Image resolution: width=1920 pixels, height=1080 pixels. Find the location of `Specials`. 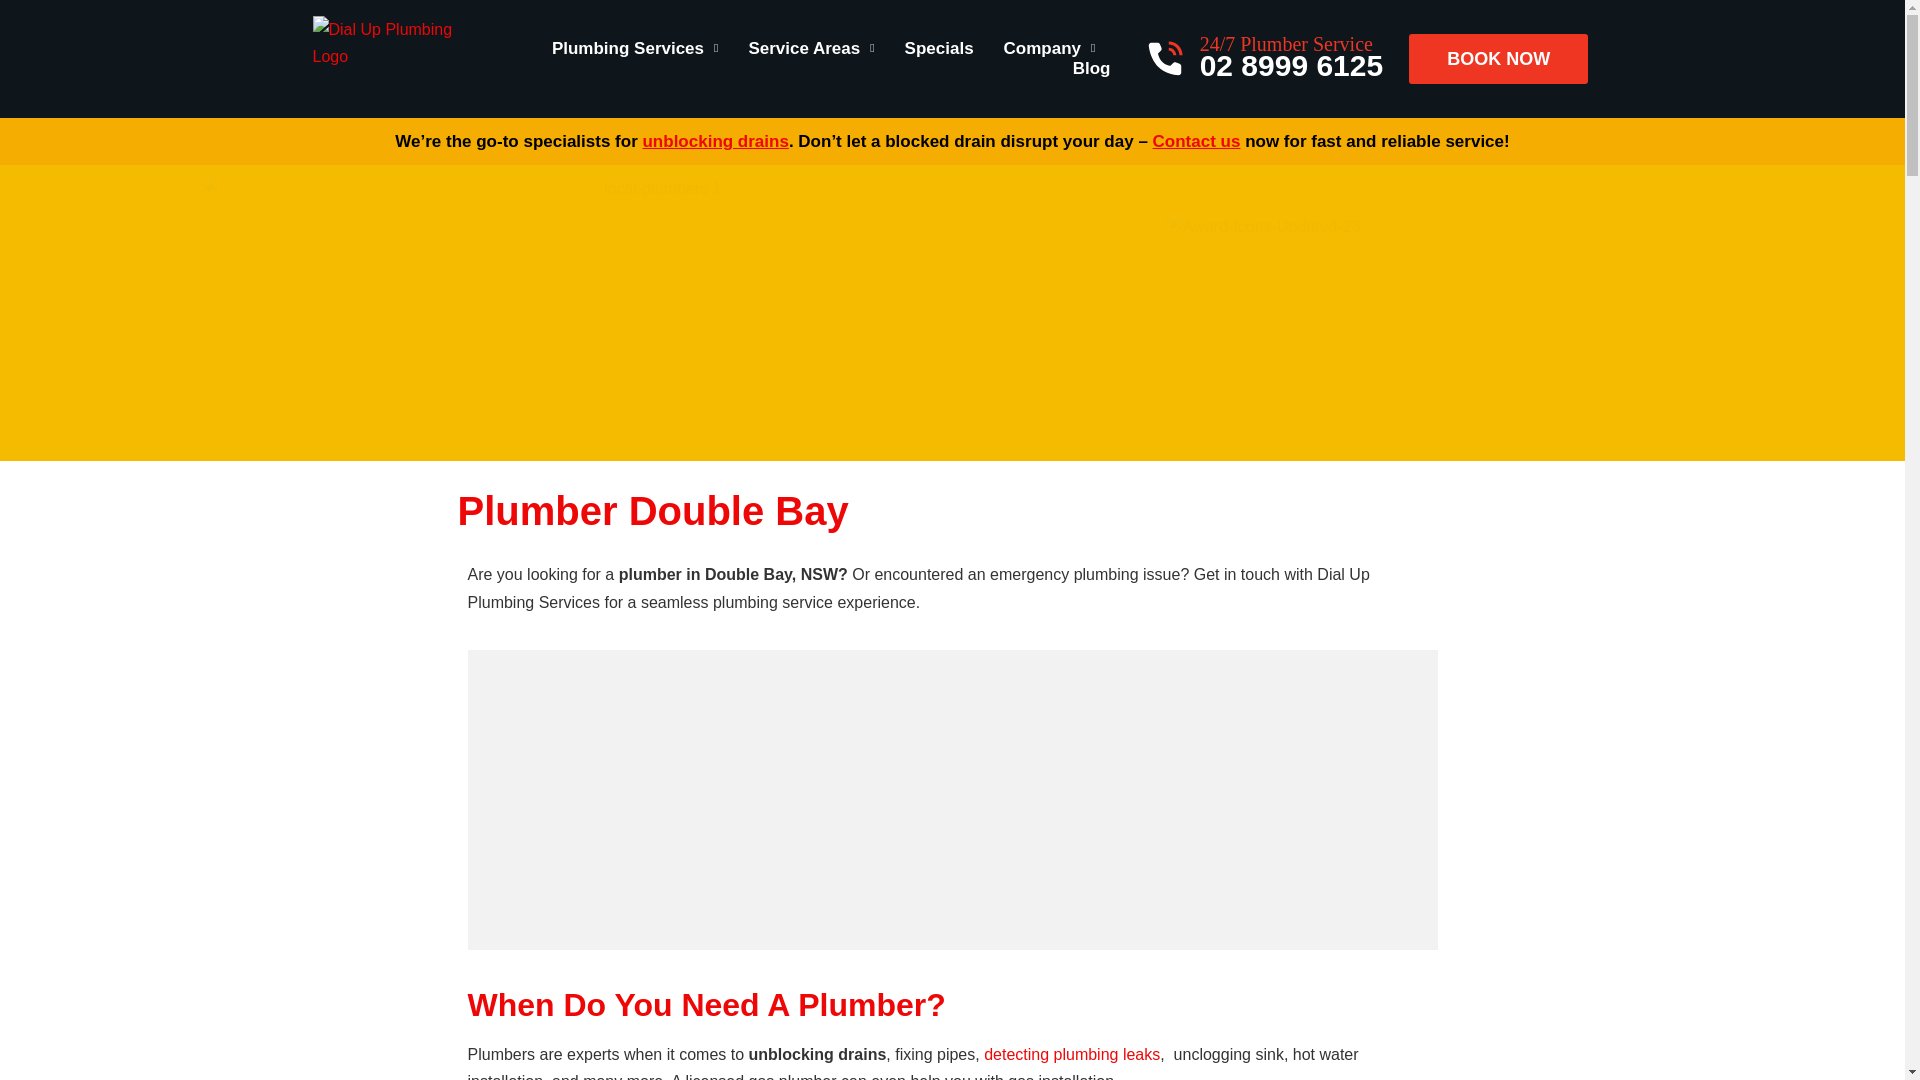

Specials is located at coordinates (938, 48).